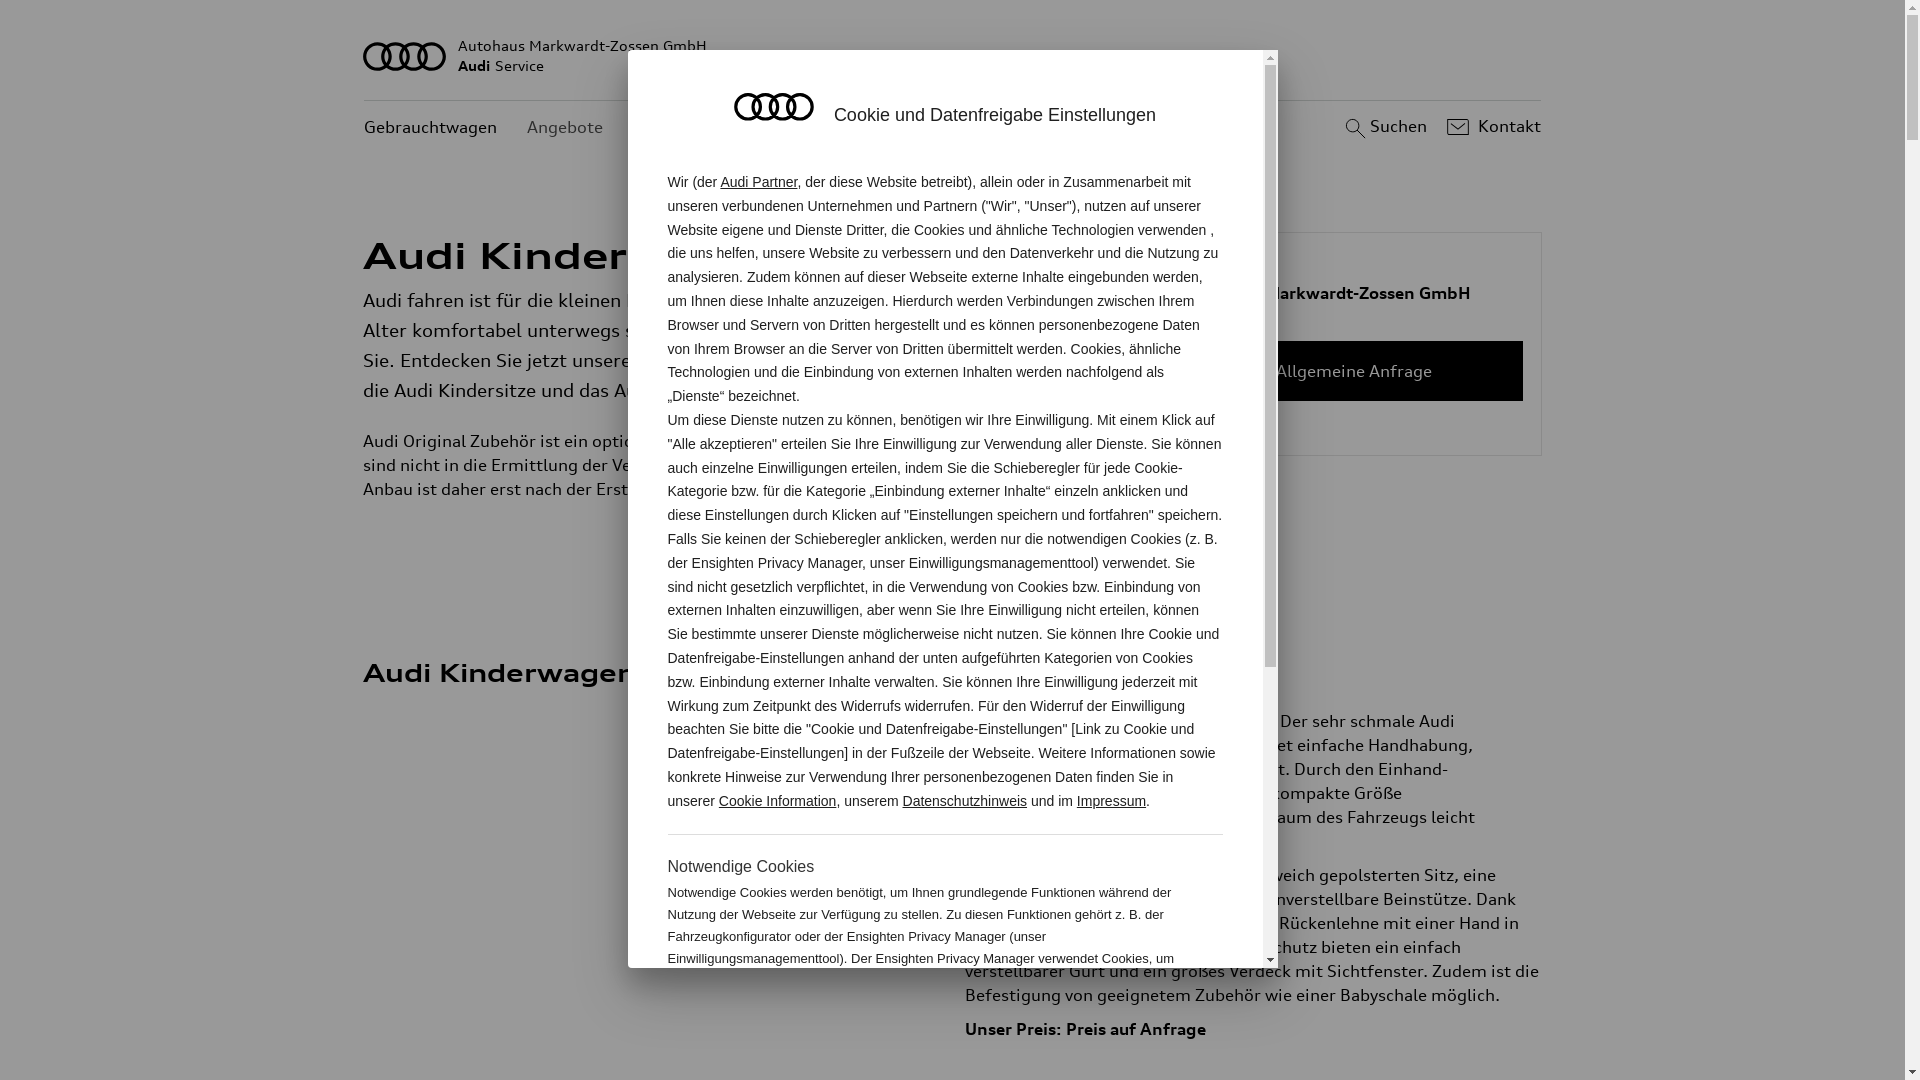  Describe the element at coordinates (778, 801) in the screenshot. I see `Cookie Information` at that location.